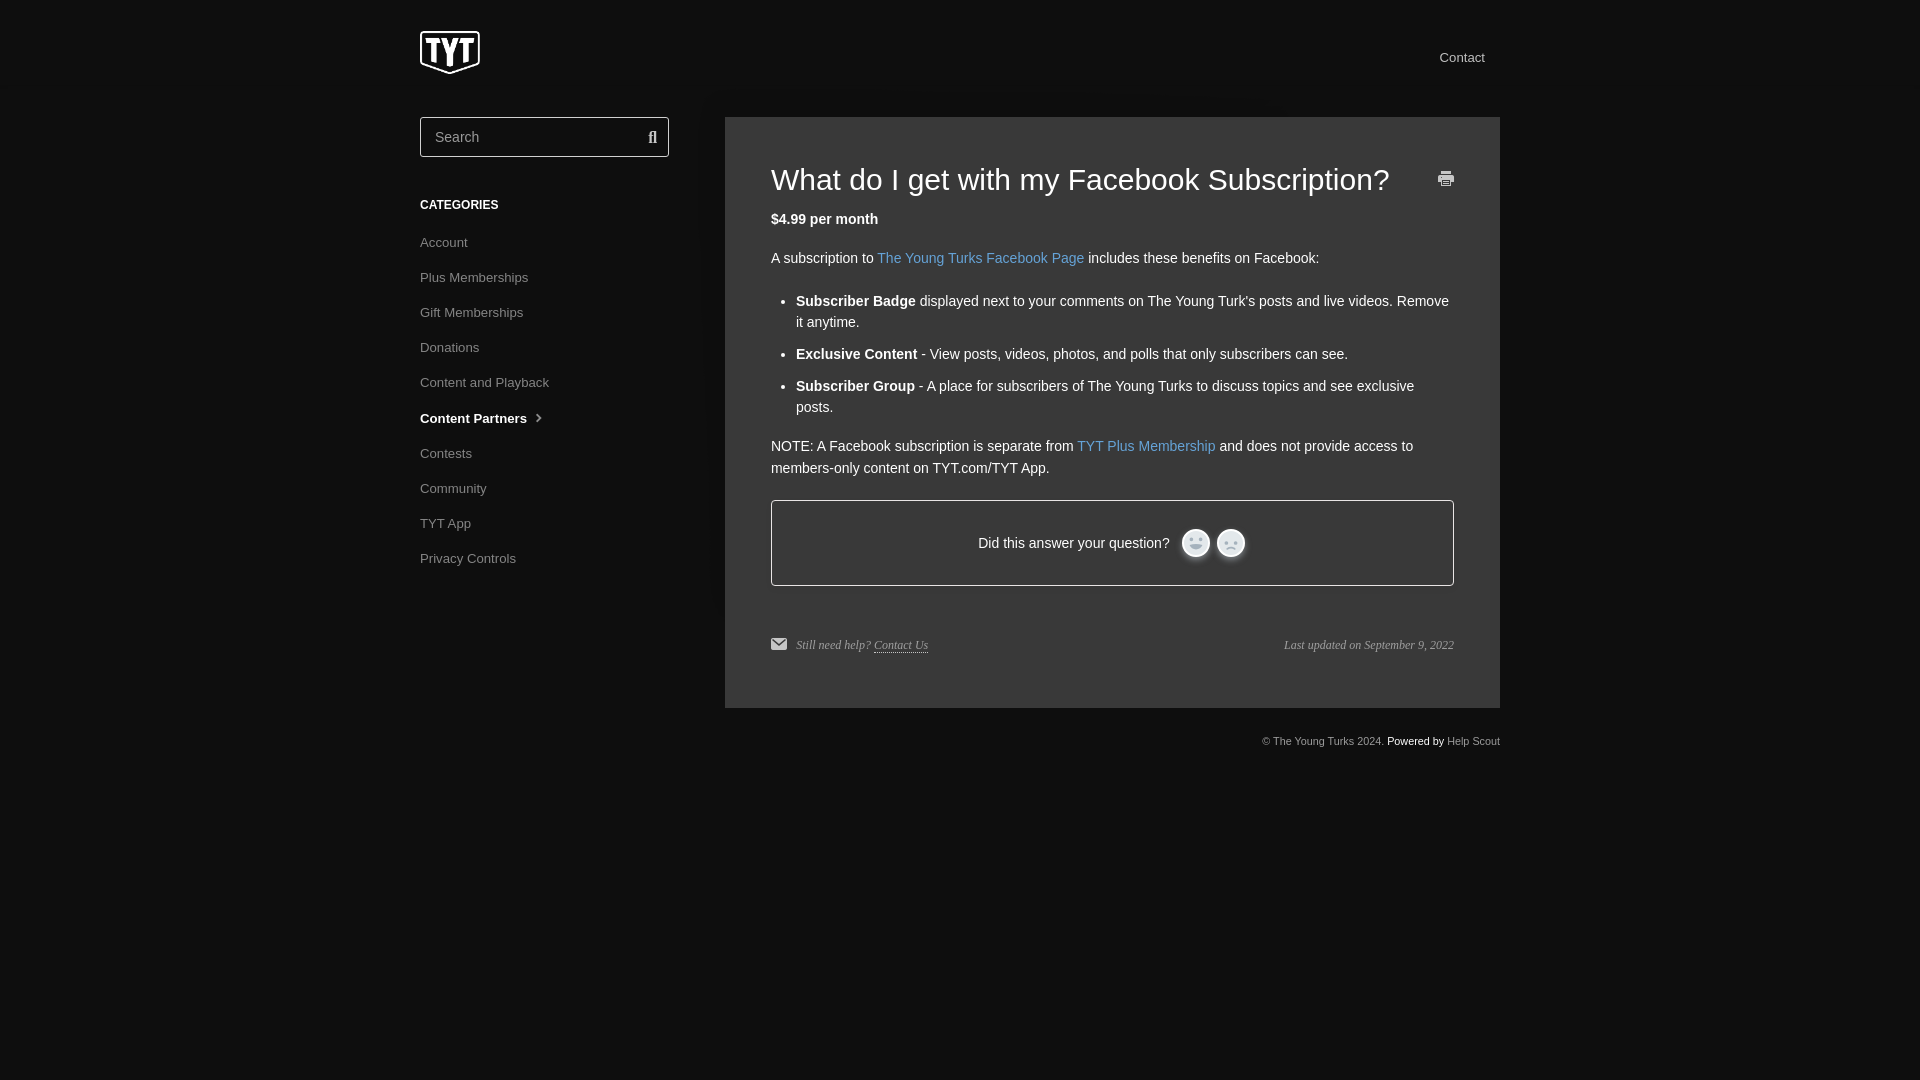 The image size is (1920, 1080). Describe the element at coordinates (476, 558) in the screenshot. I see `Privacy Controls` at that location.